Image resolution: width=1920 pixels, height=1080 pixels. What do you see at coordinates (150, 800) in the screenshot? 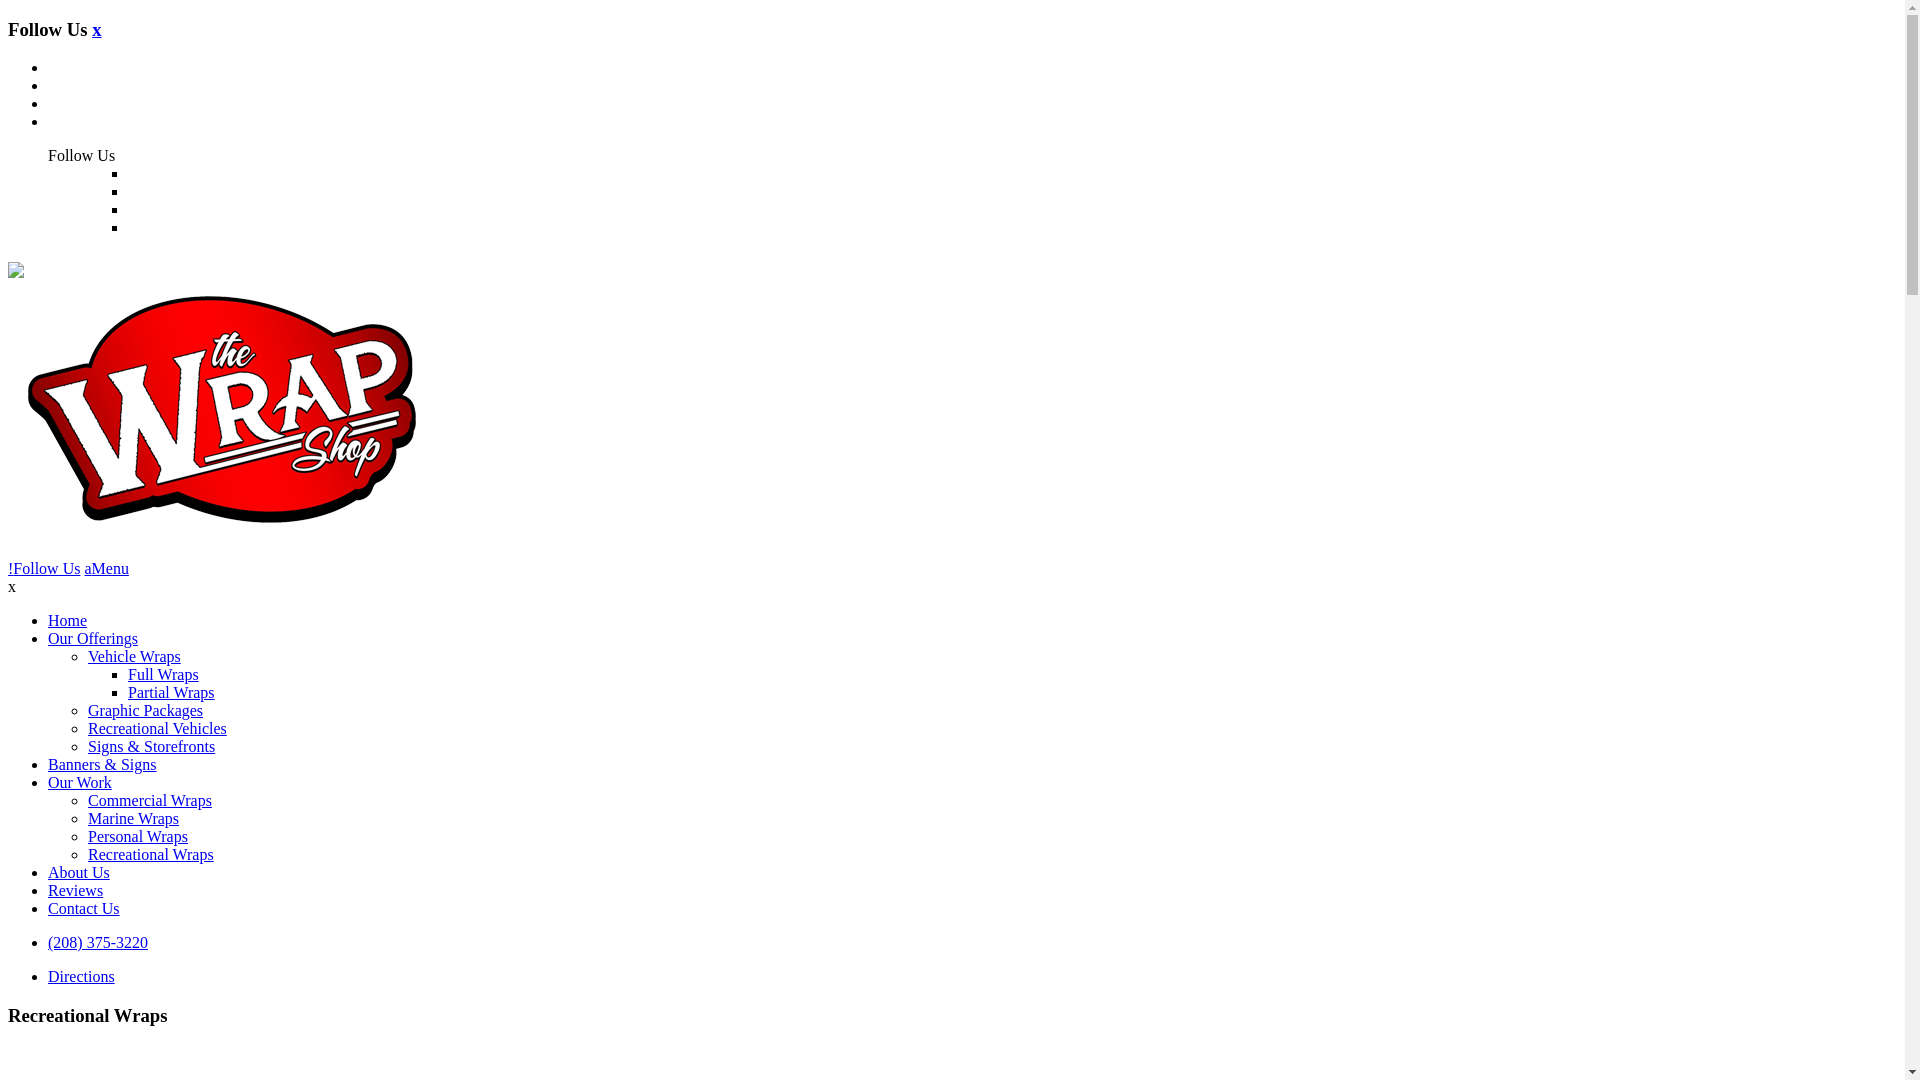
I see `Commercial Wraps` at bounding box center [150, 800].